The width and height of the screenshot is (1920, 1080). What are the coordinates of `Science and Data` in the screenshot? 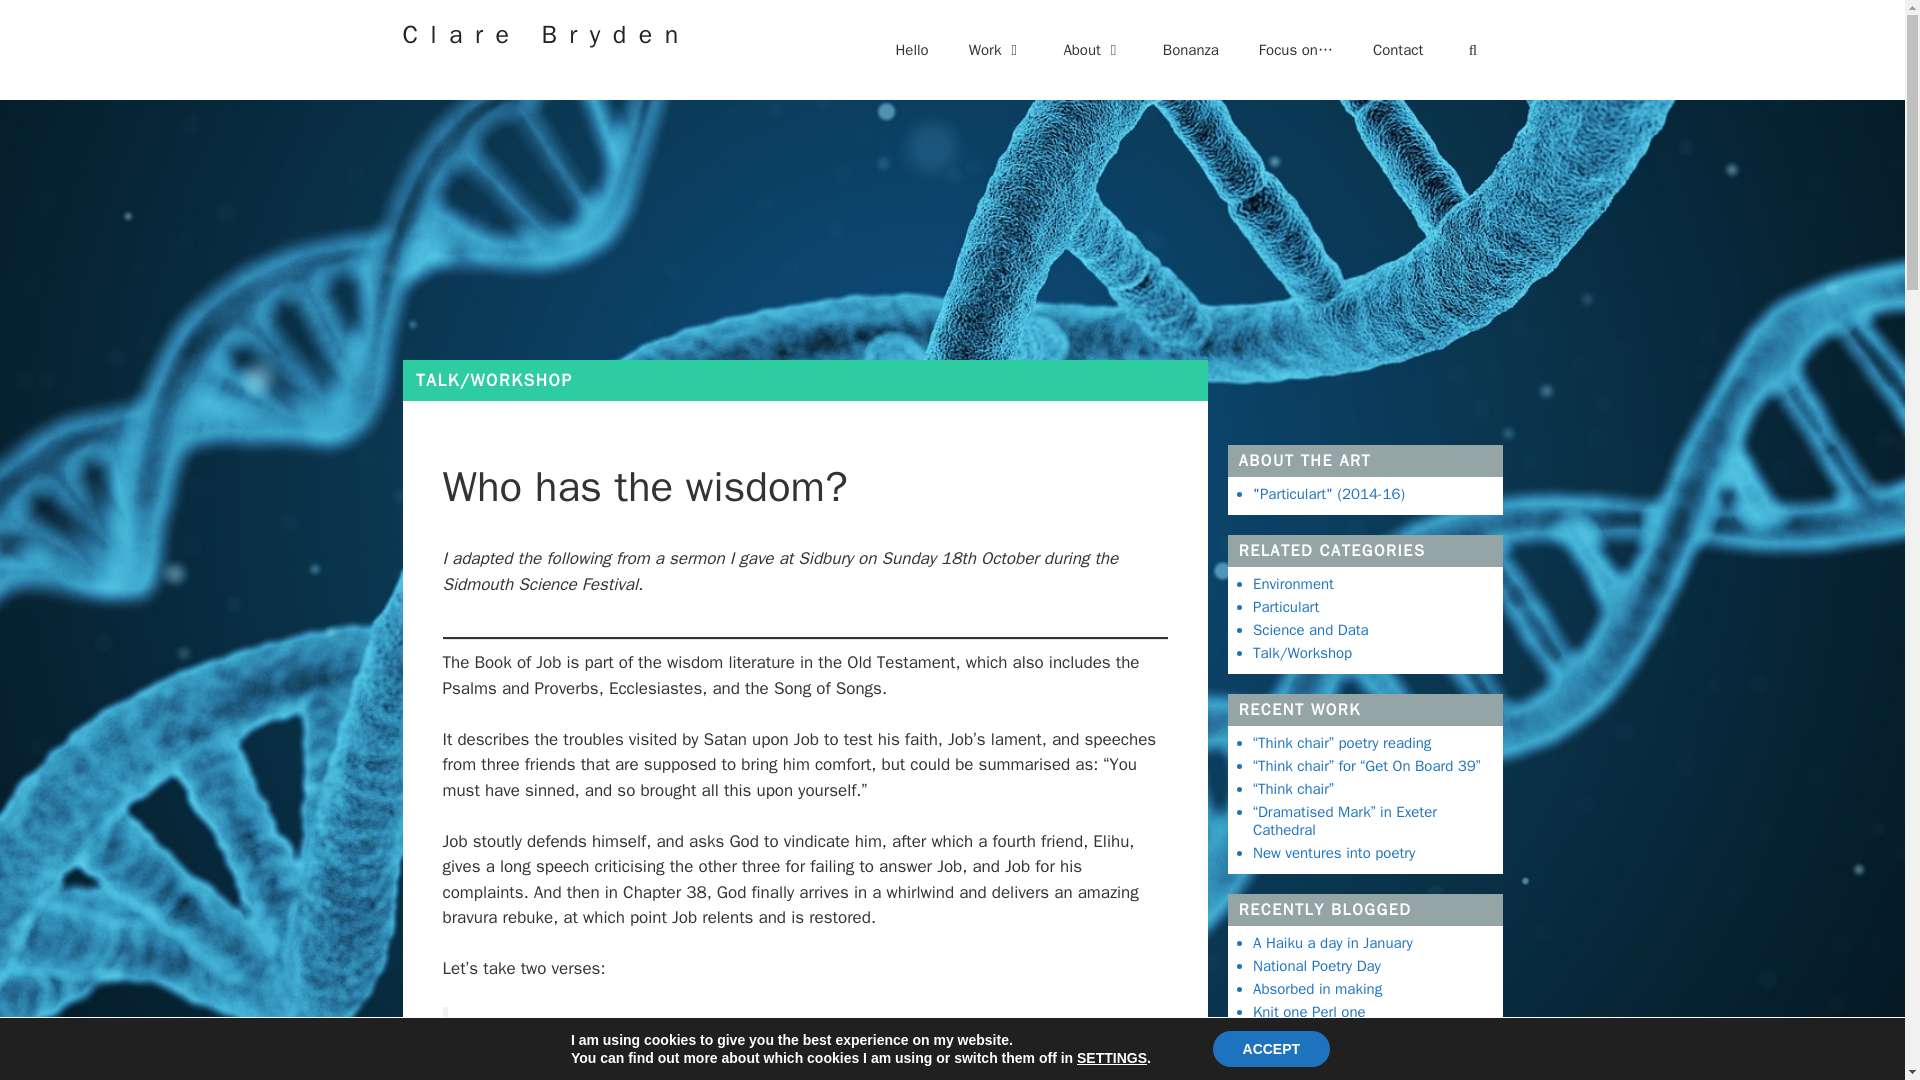 It's located at (1310, 628).